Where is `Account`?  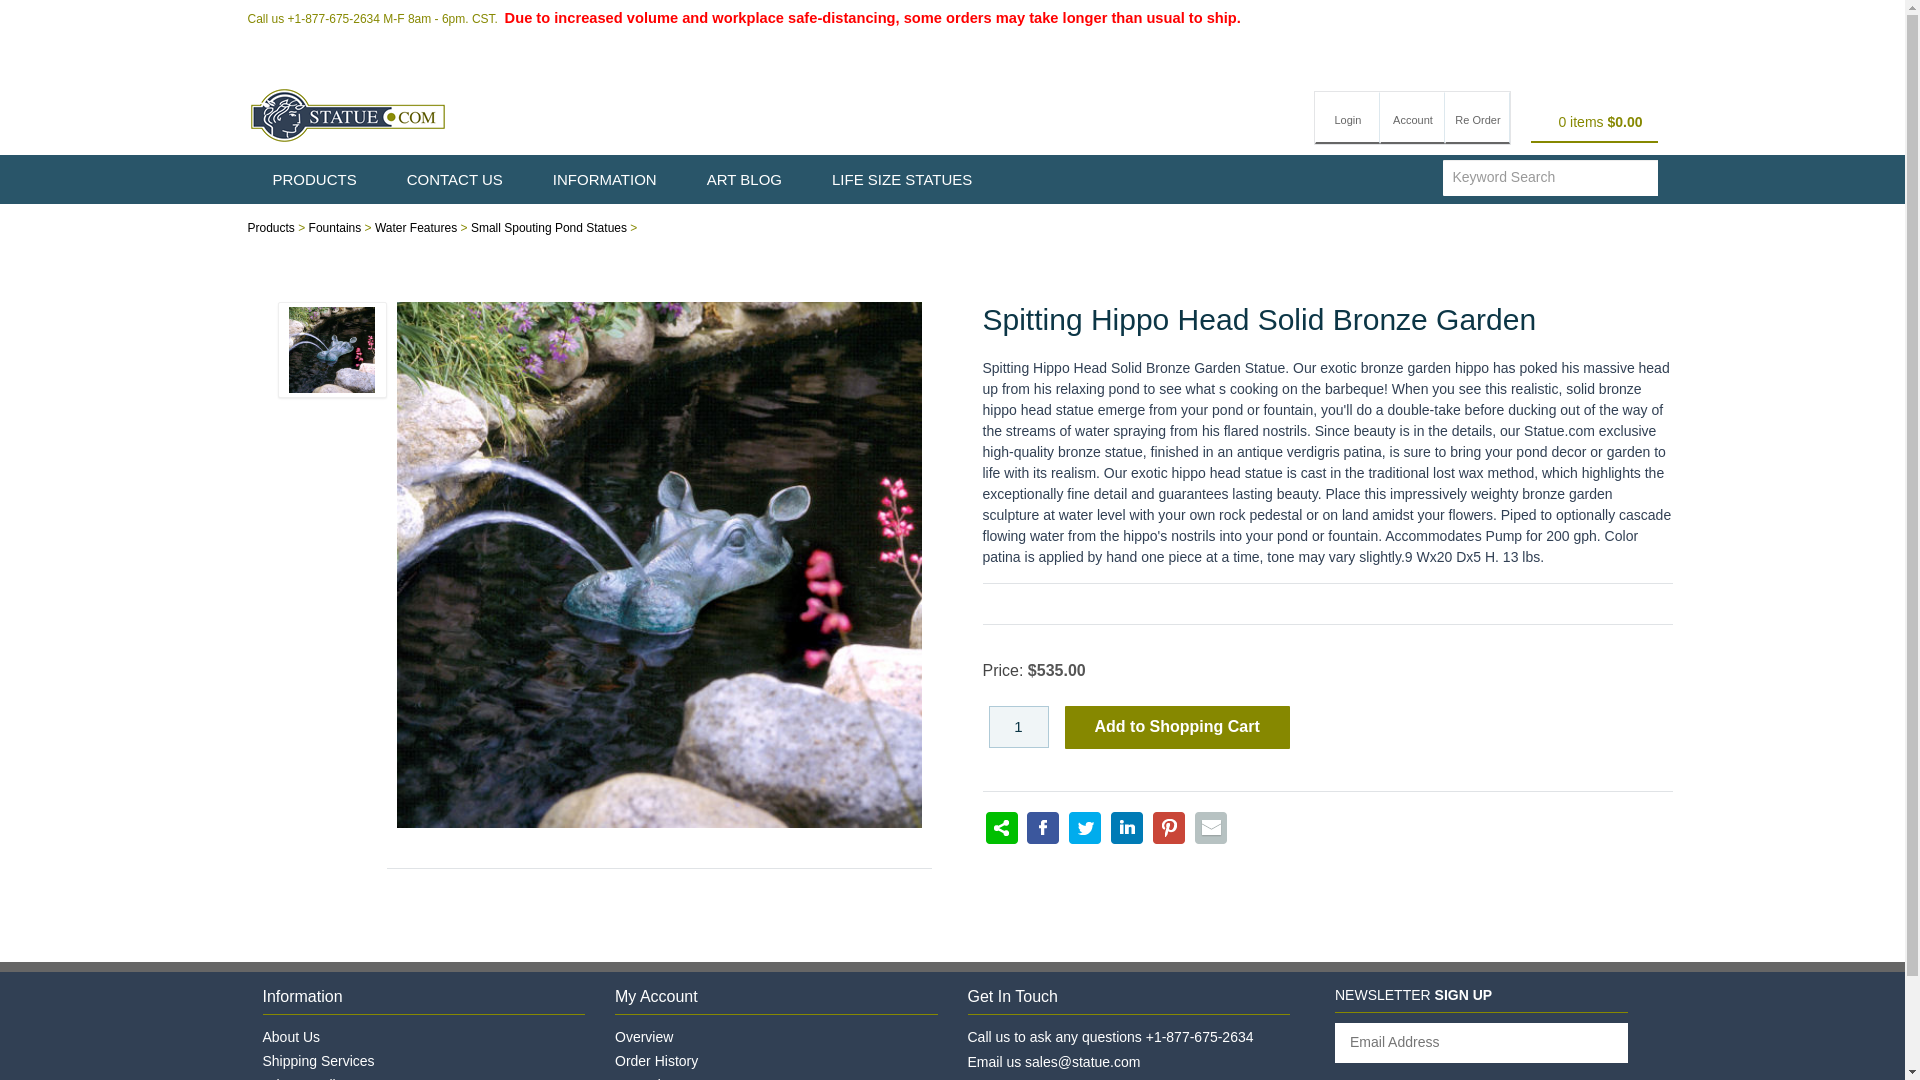
Account is located at coordinates (1412, 117).